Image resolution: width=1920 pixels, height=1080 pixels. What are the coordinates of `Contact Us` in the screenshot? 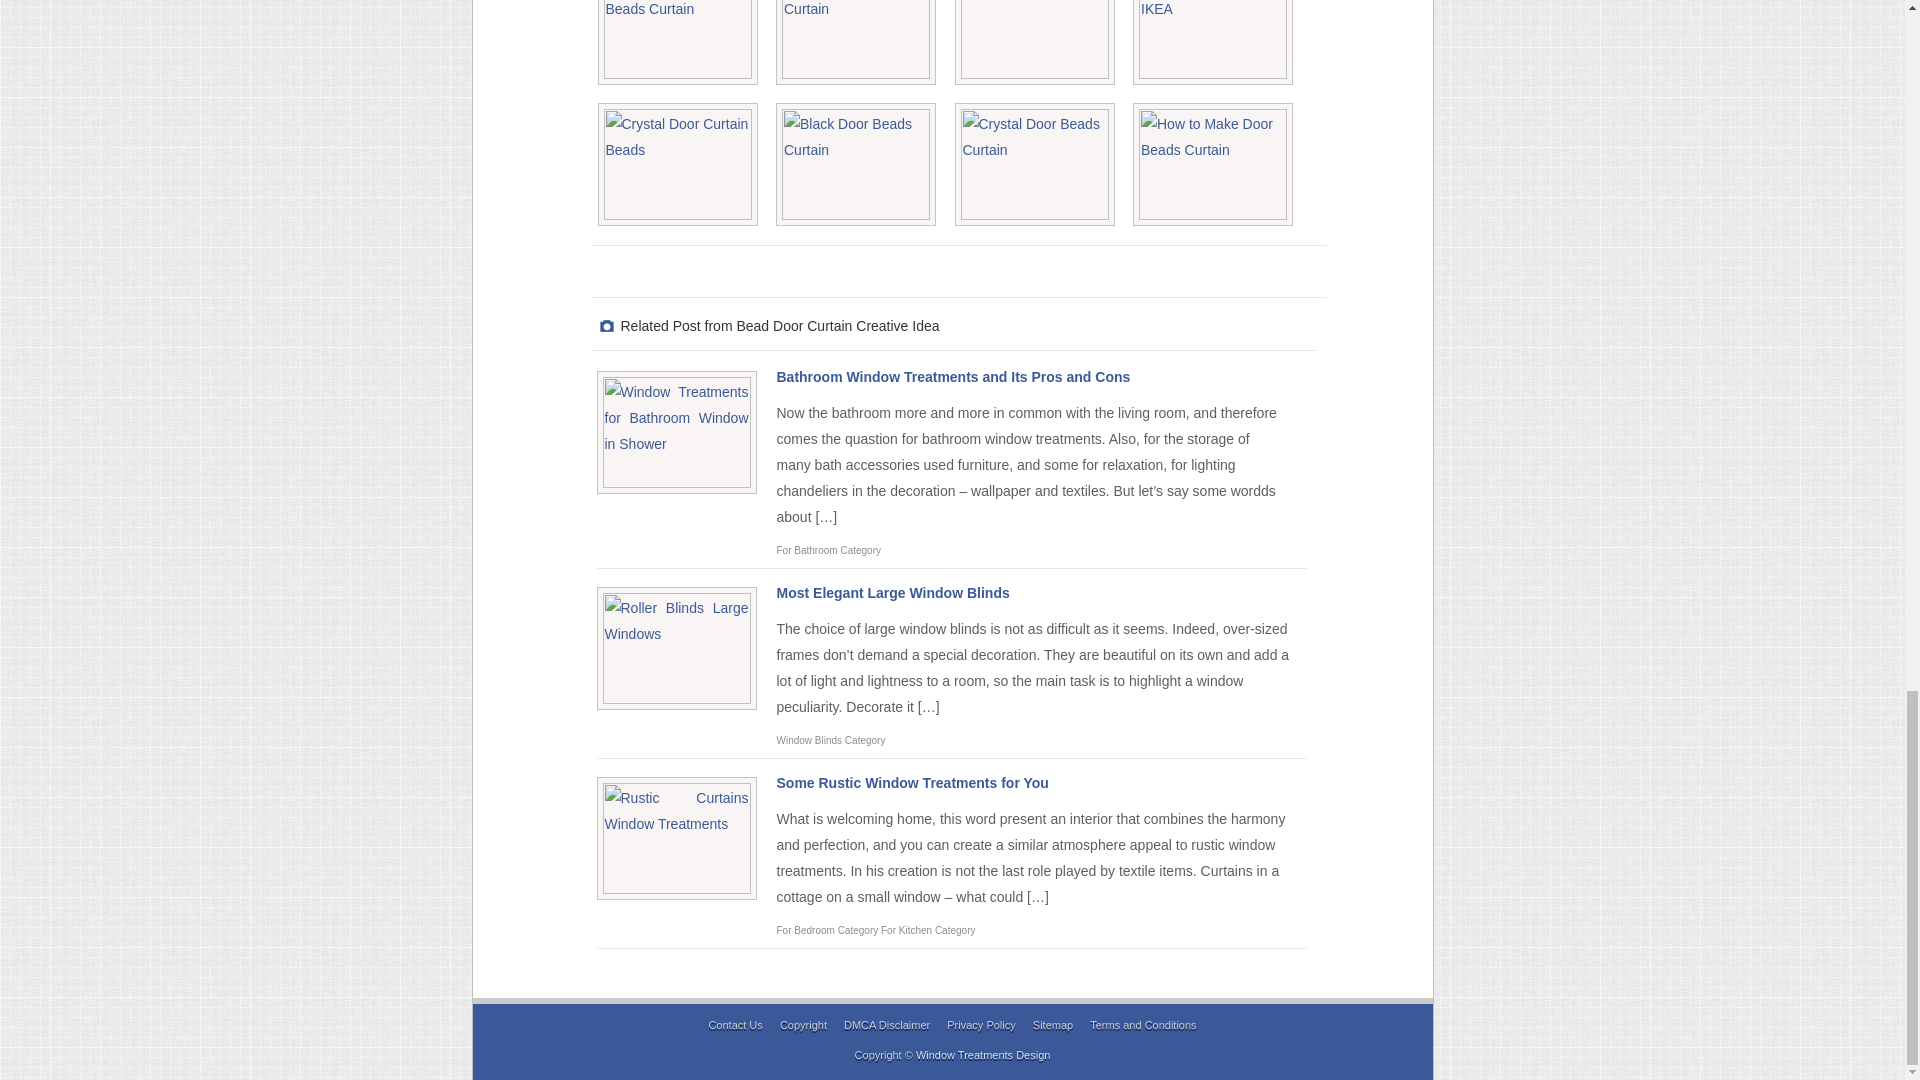 It's located at (735, 1025).